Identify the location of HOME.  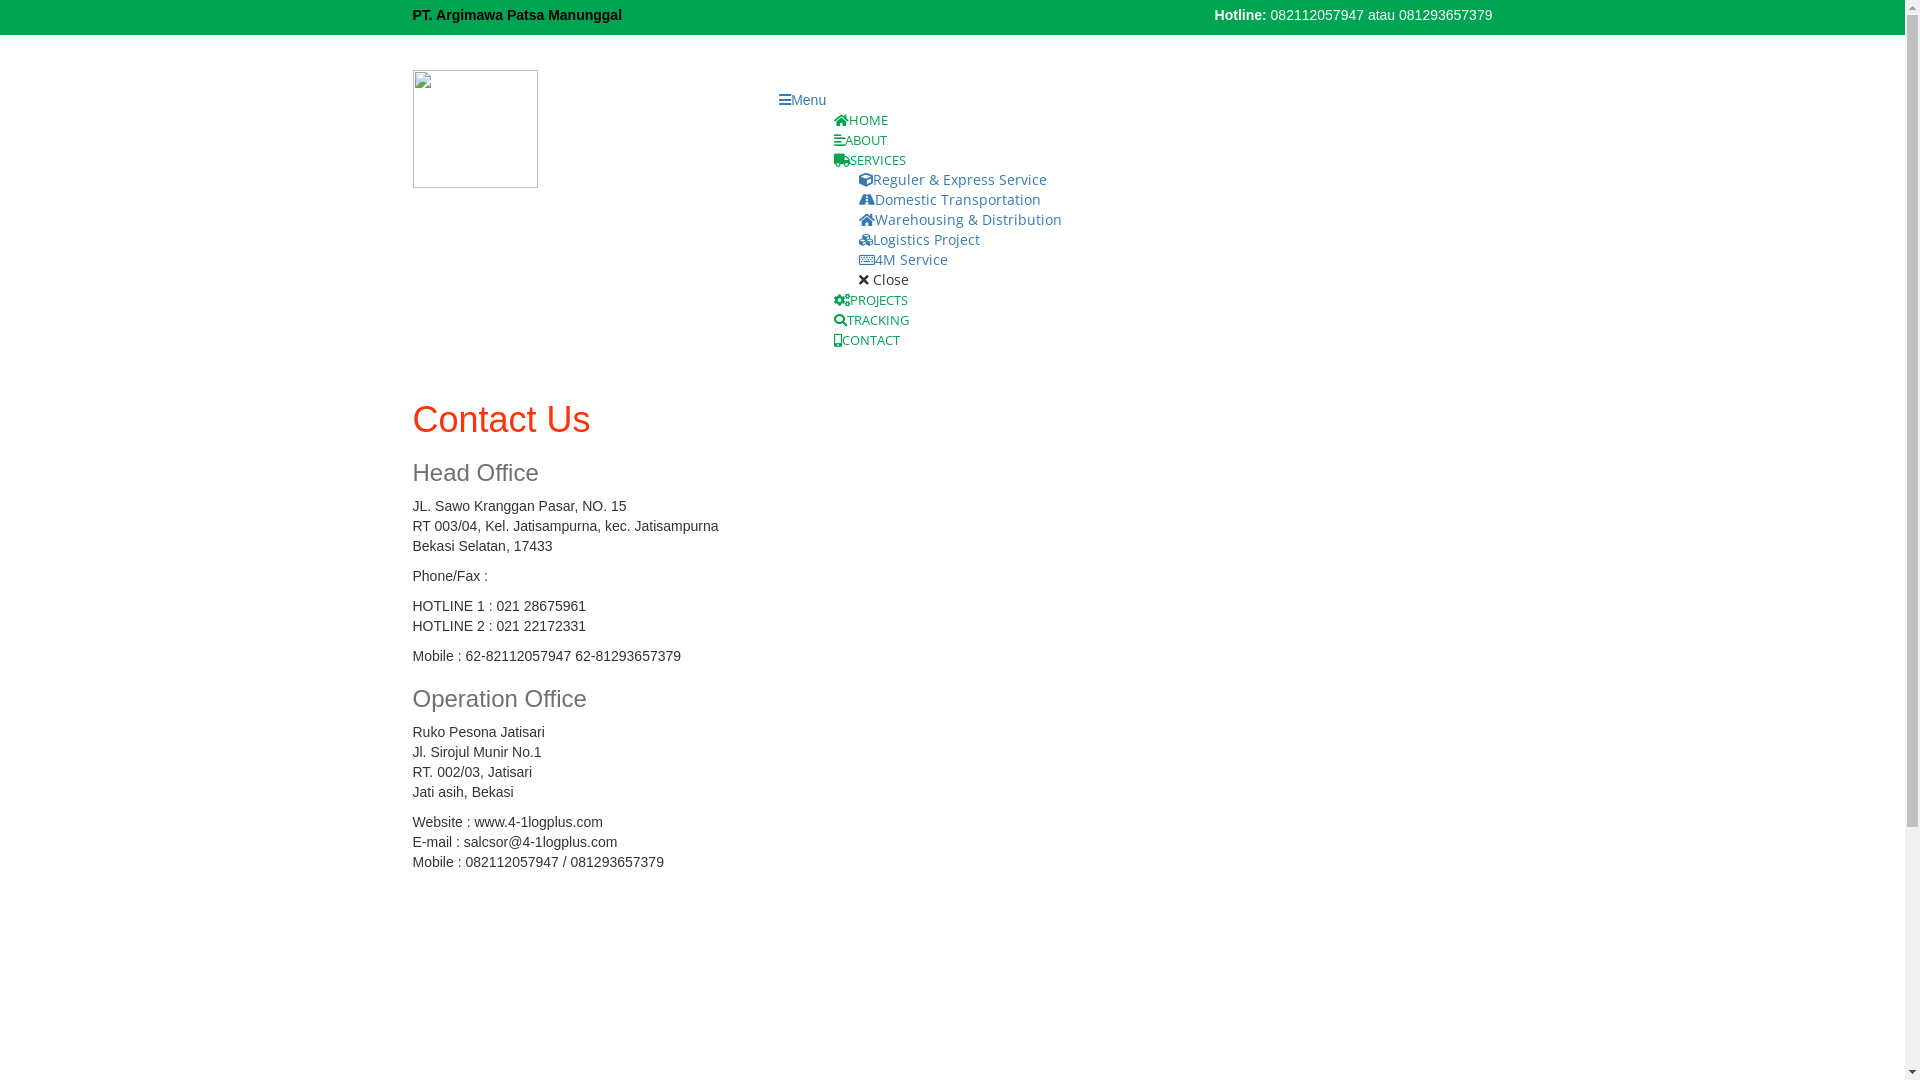
(861, 120).